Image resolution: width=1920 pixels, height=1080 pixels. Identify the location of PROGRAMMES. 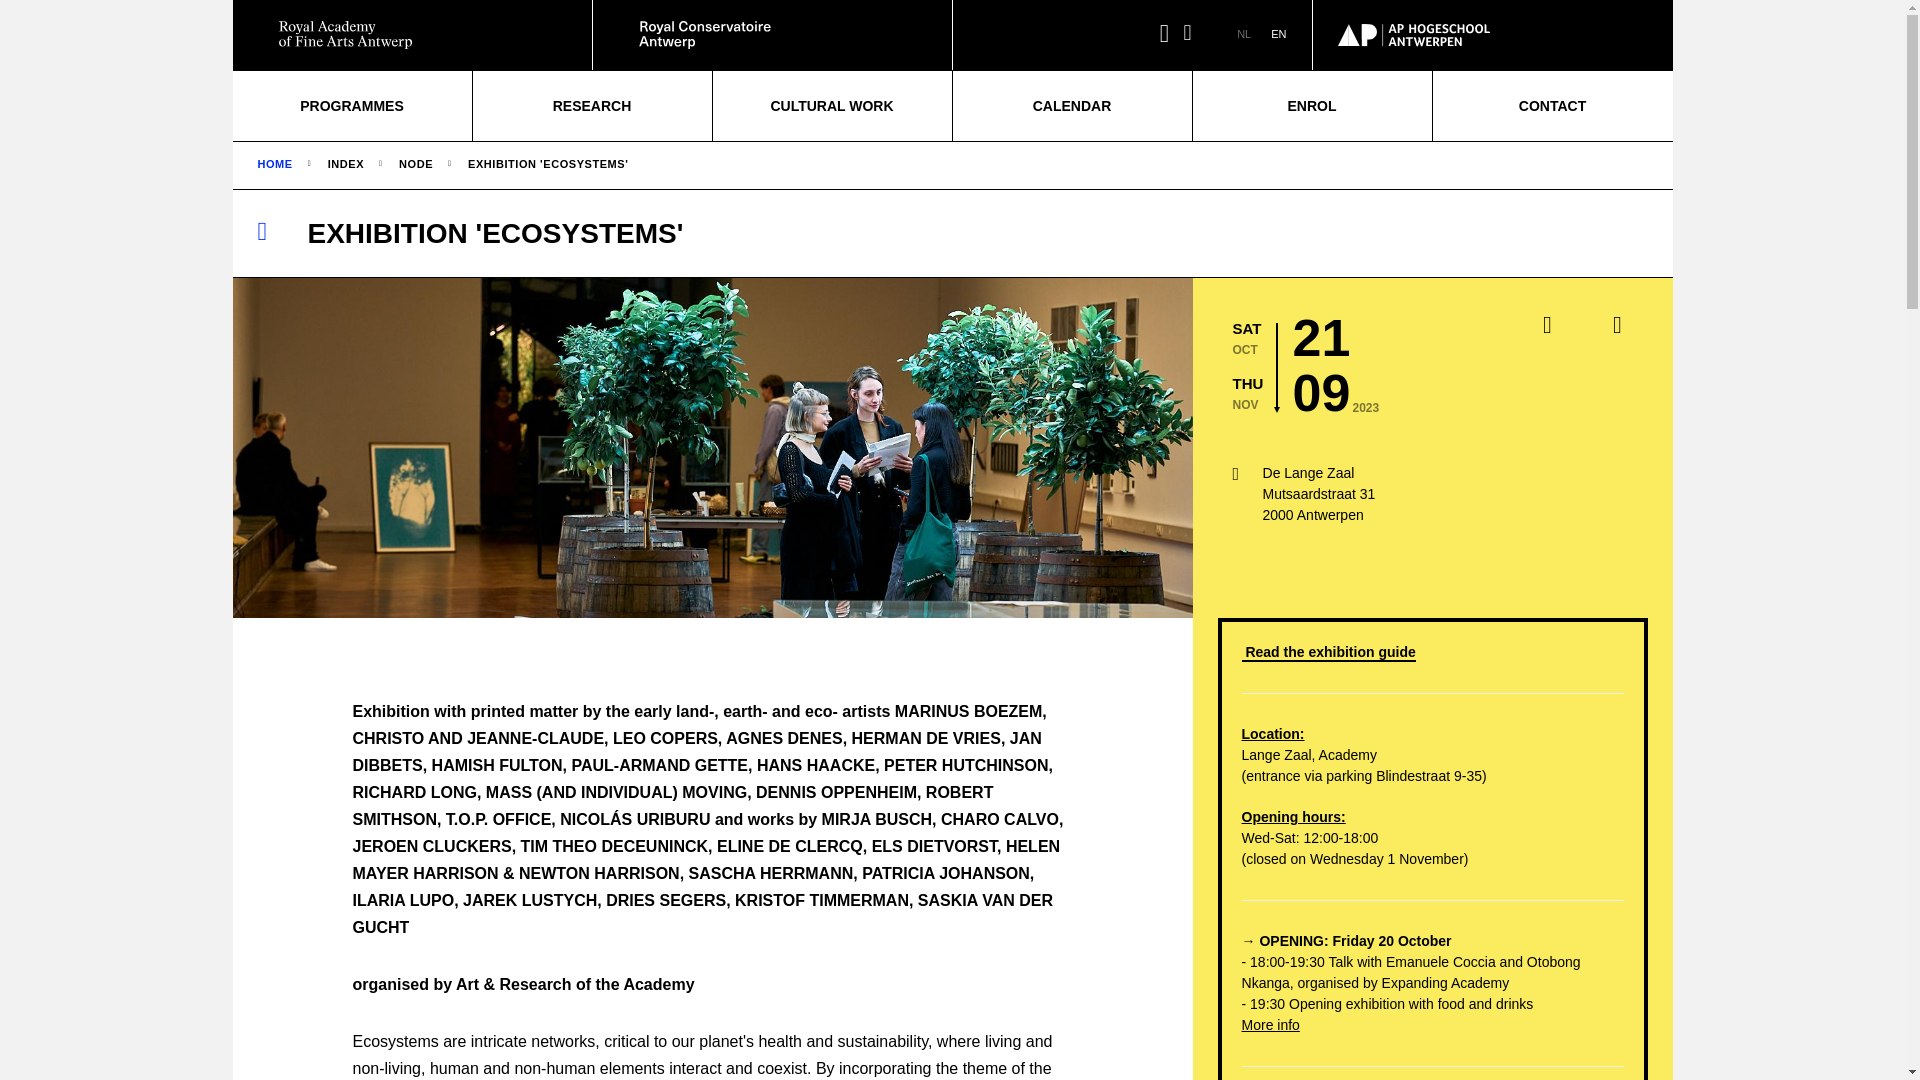
(351, 106).